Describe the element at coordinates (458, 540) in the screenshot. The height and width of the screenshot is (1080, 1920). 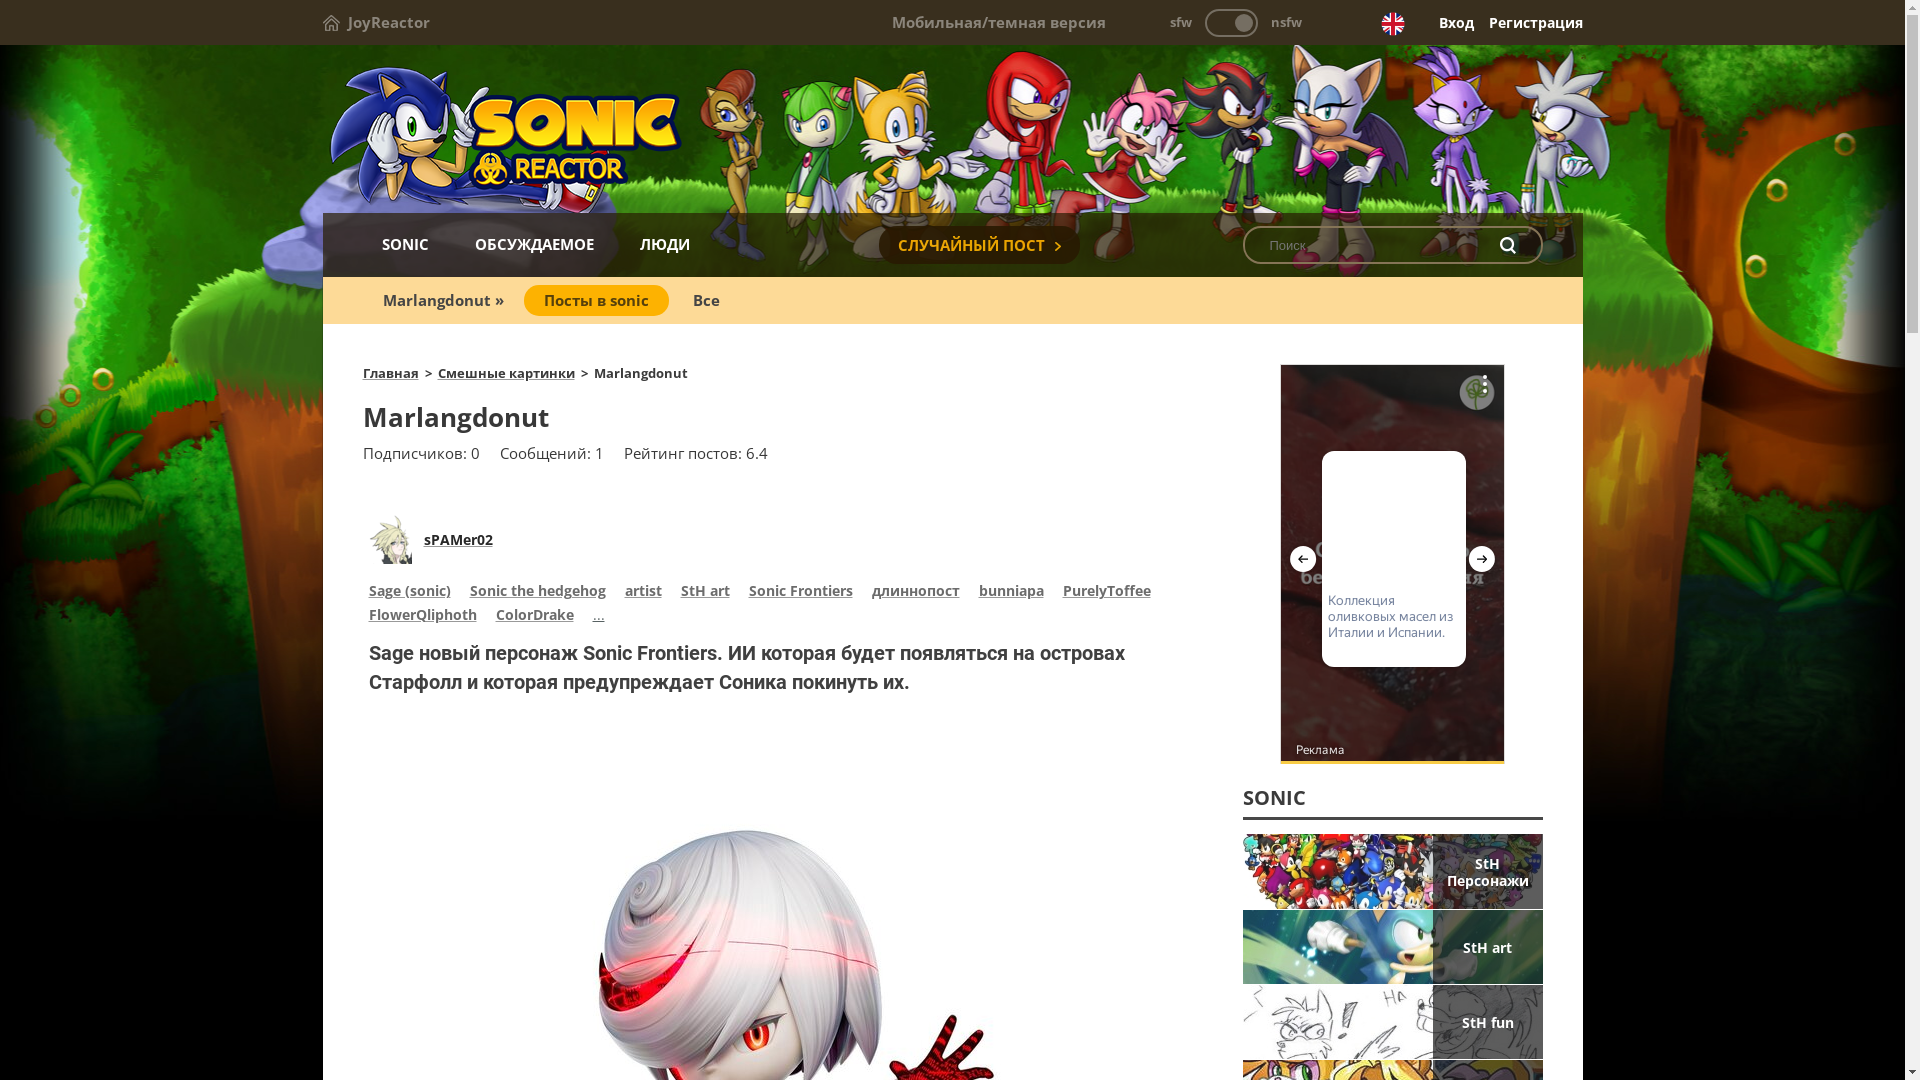
I see `sPAMer02` at that location.